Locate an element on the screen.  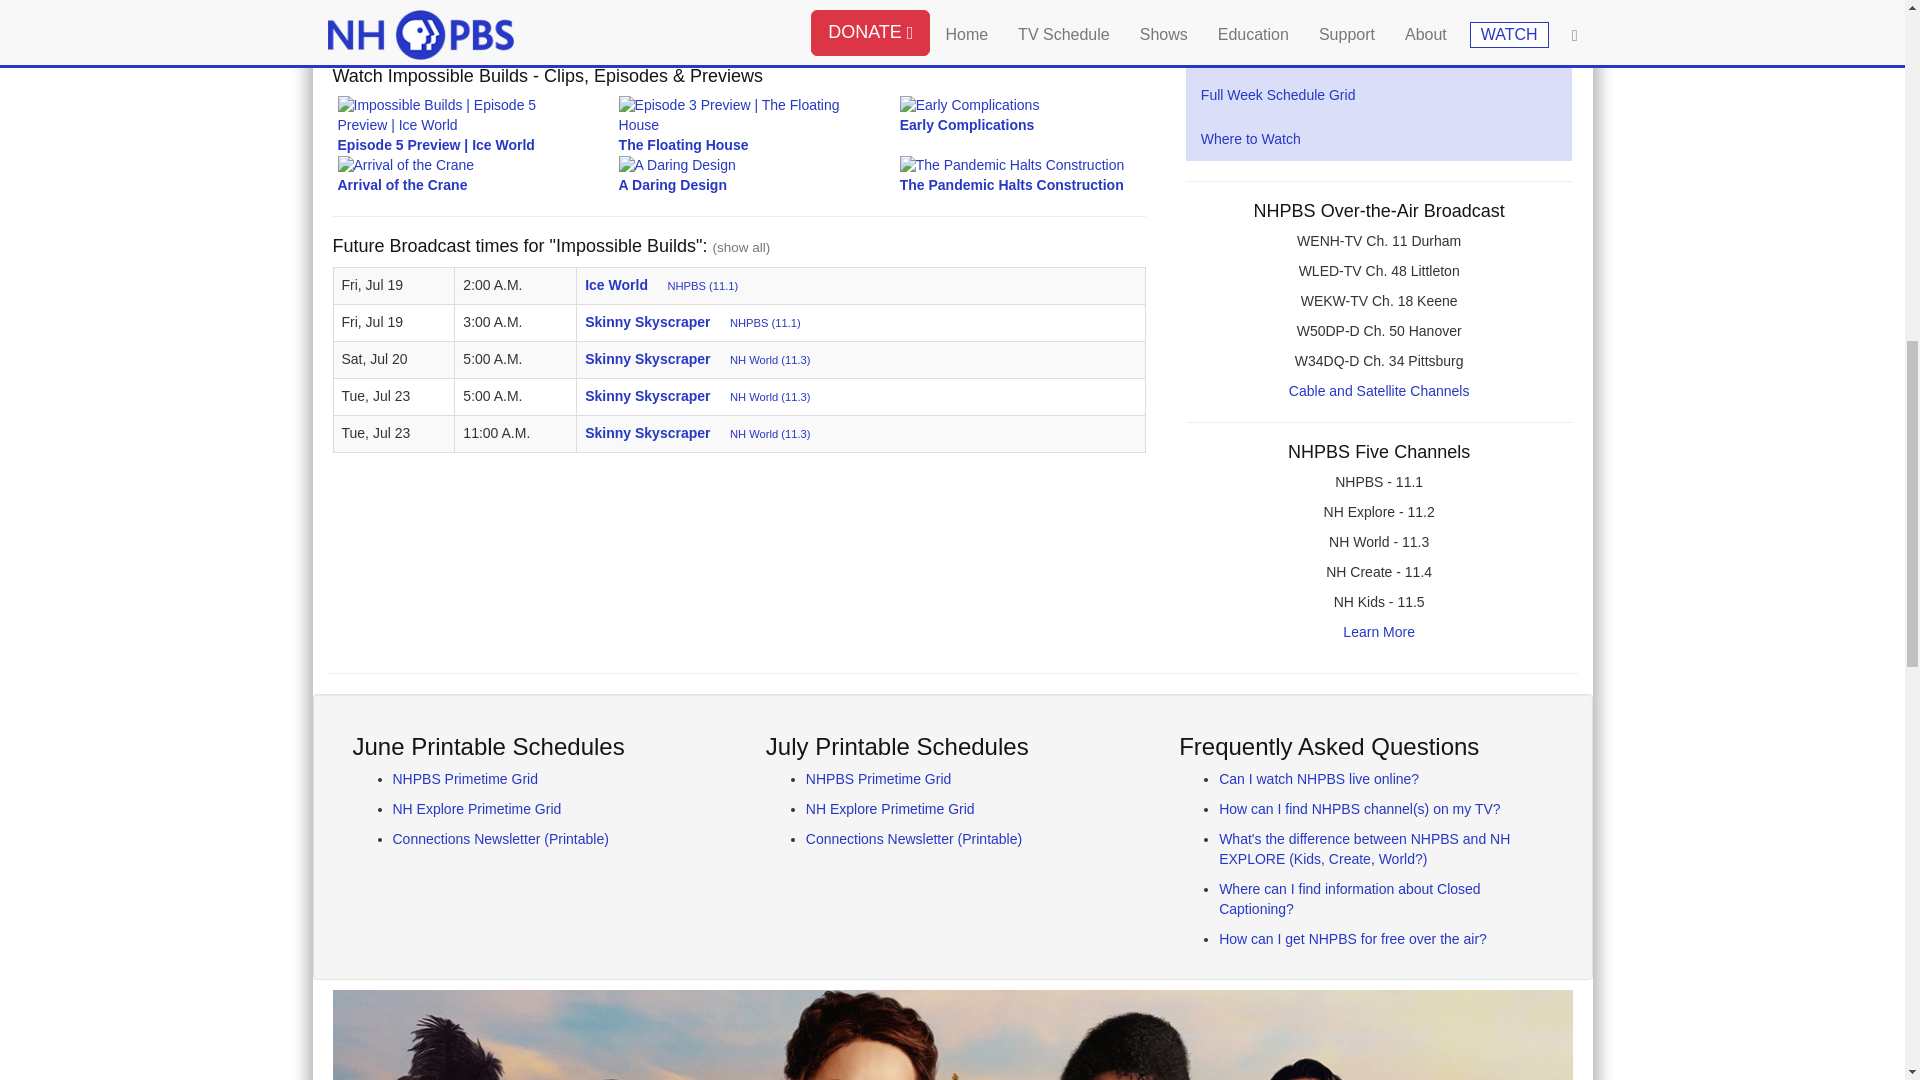
The Floating House is located at coordinates (739, 124).